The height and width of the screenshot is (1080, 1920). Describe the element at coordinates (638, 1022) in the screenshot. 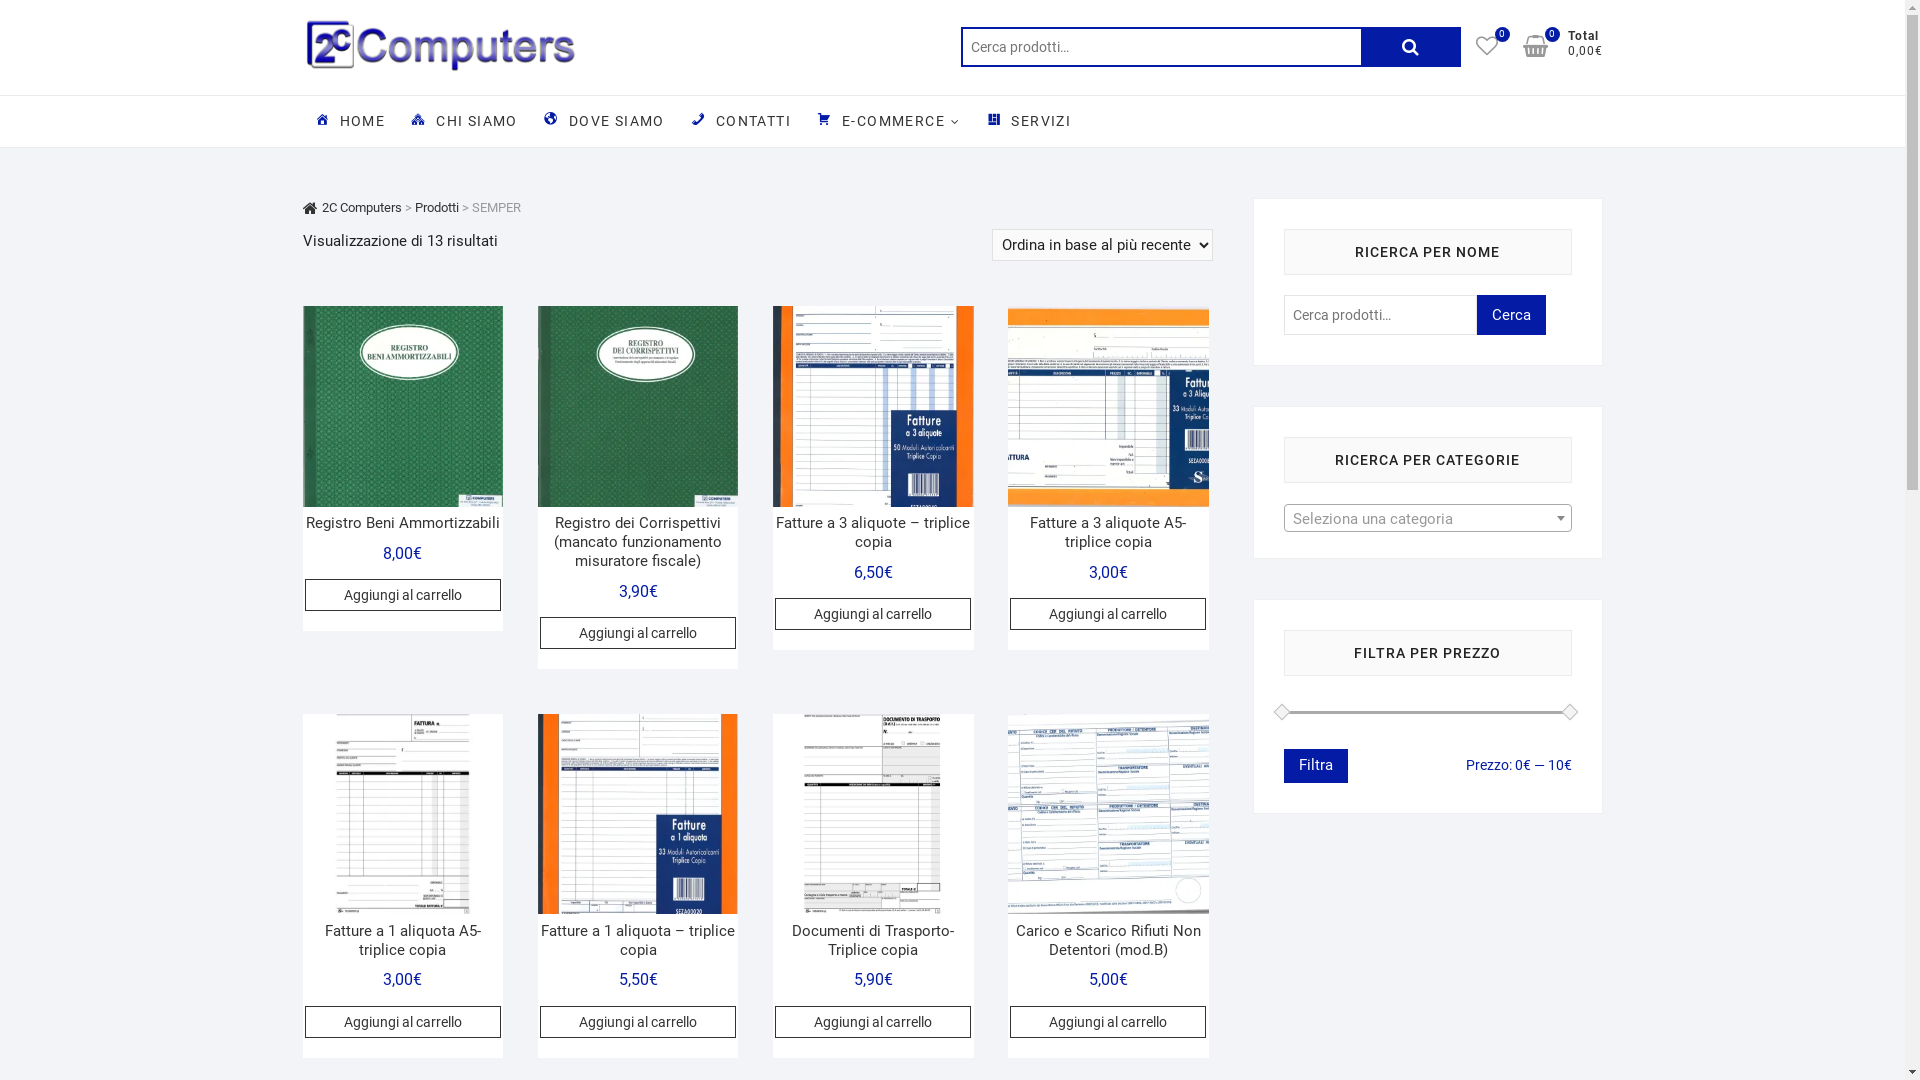

I see `Aggiungi al carrello` at that location.